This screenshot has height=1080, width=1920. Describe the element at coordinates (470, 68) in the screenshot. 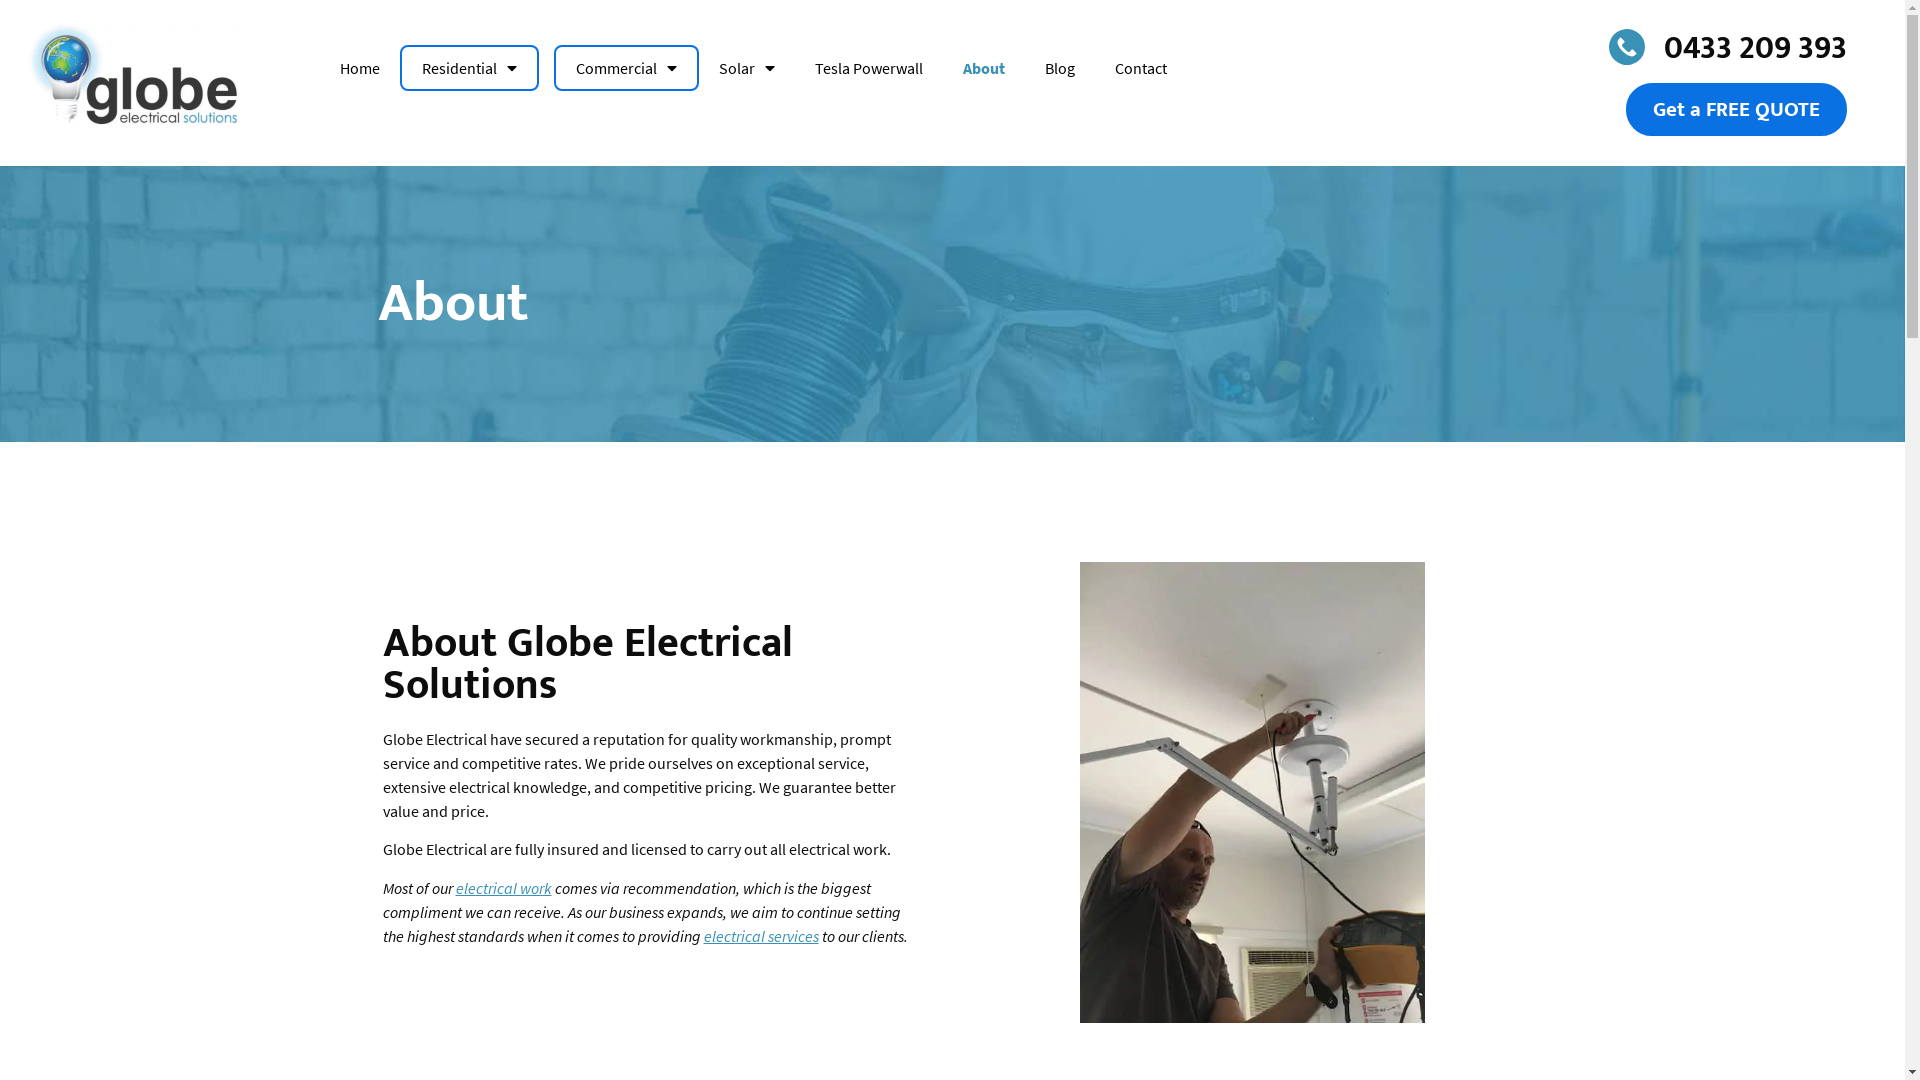

I see `Residential` at that location.